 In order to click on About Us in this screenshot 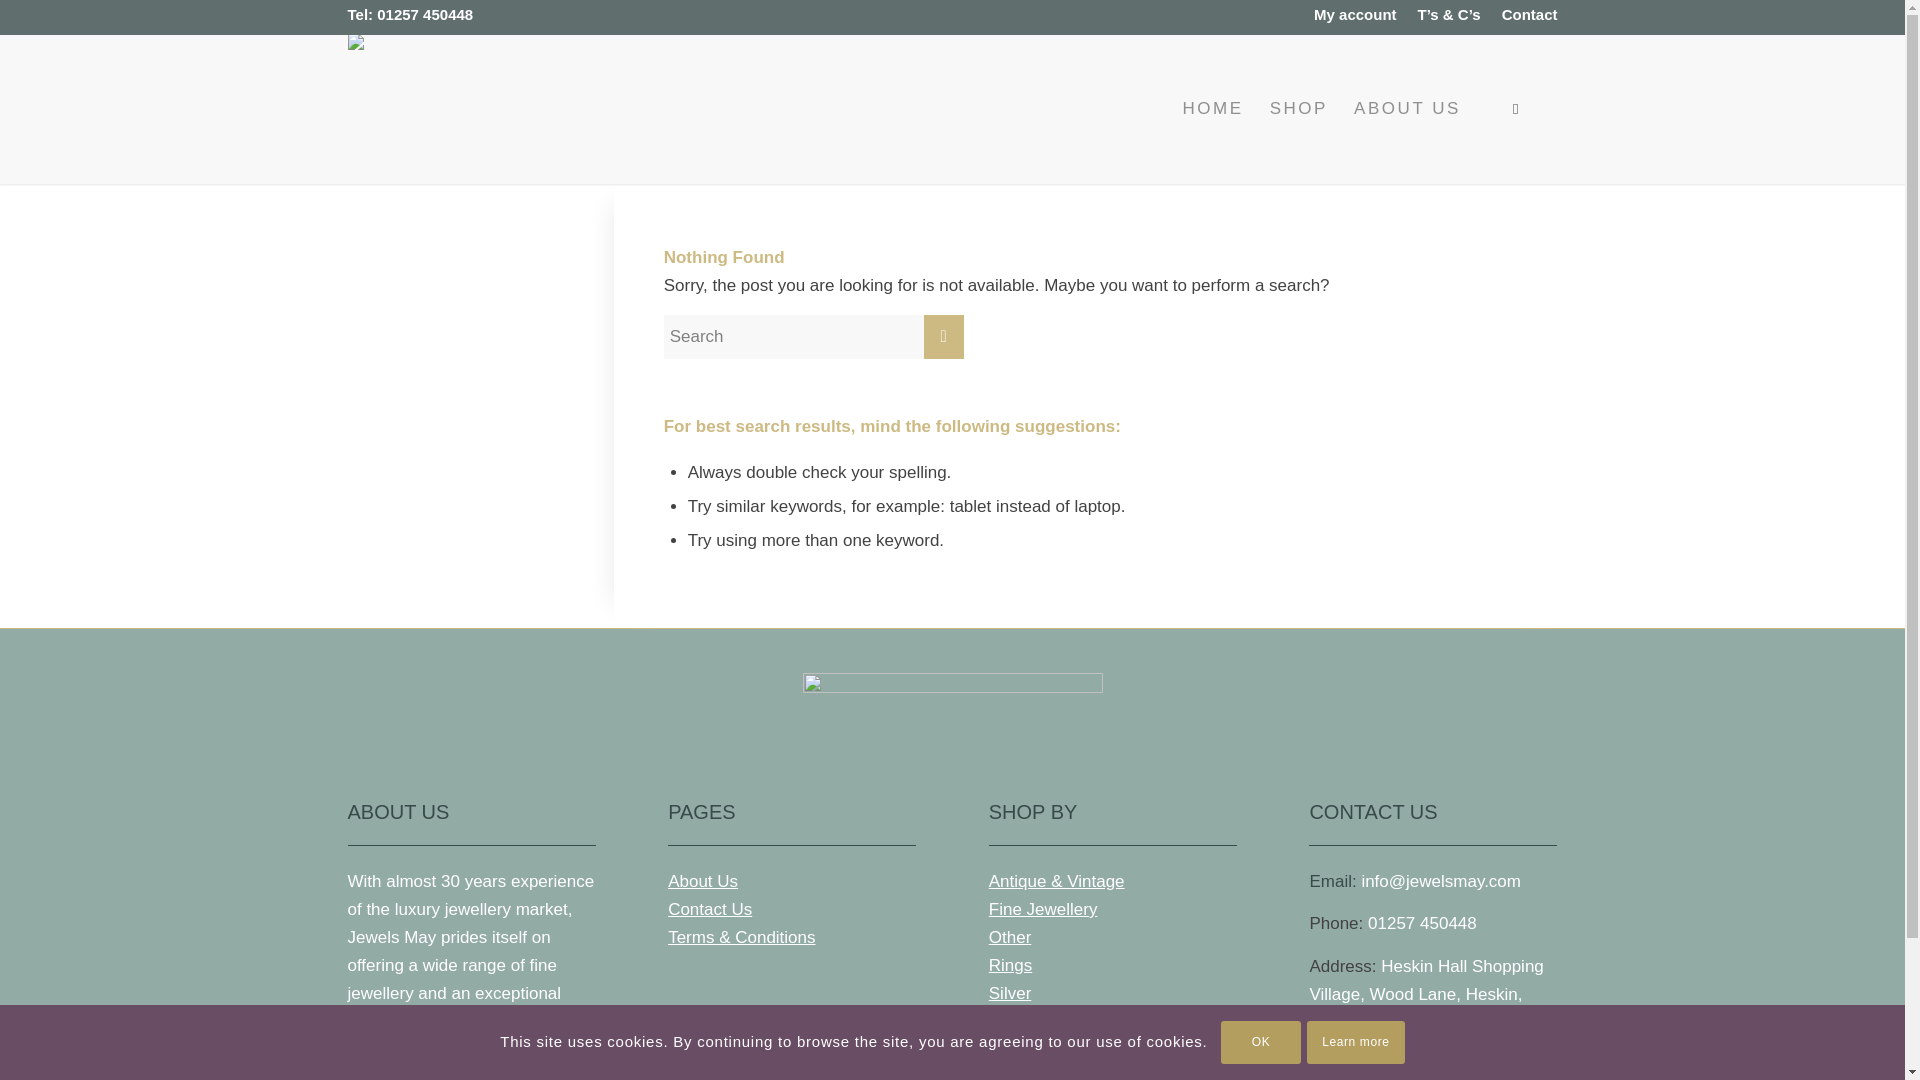, I will do `click(702, 881)`.